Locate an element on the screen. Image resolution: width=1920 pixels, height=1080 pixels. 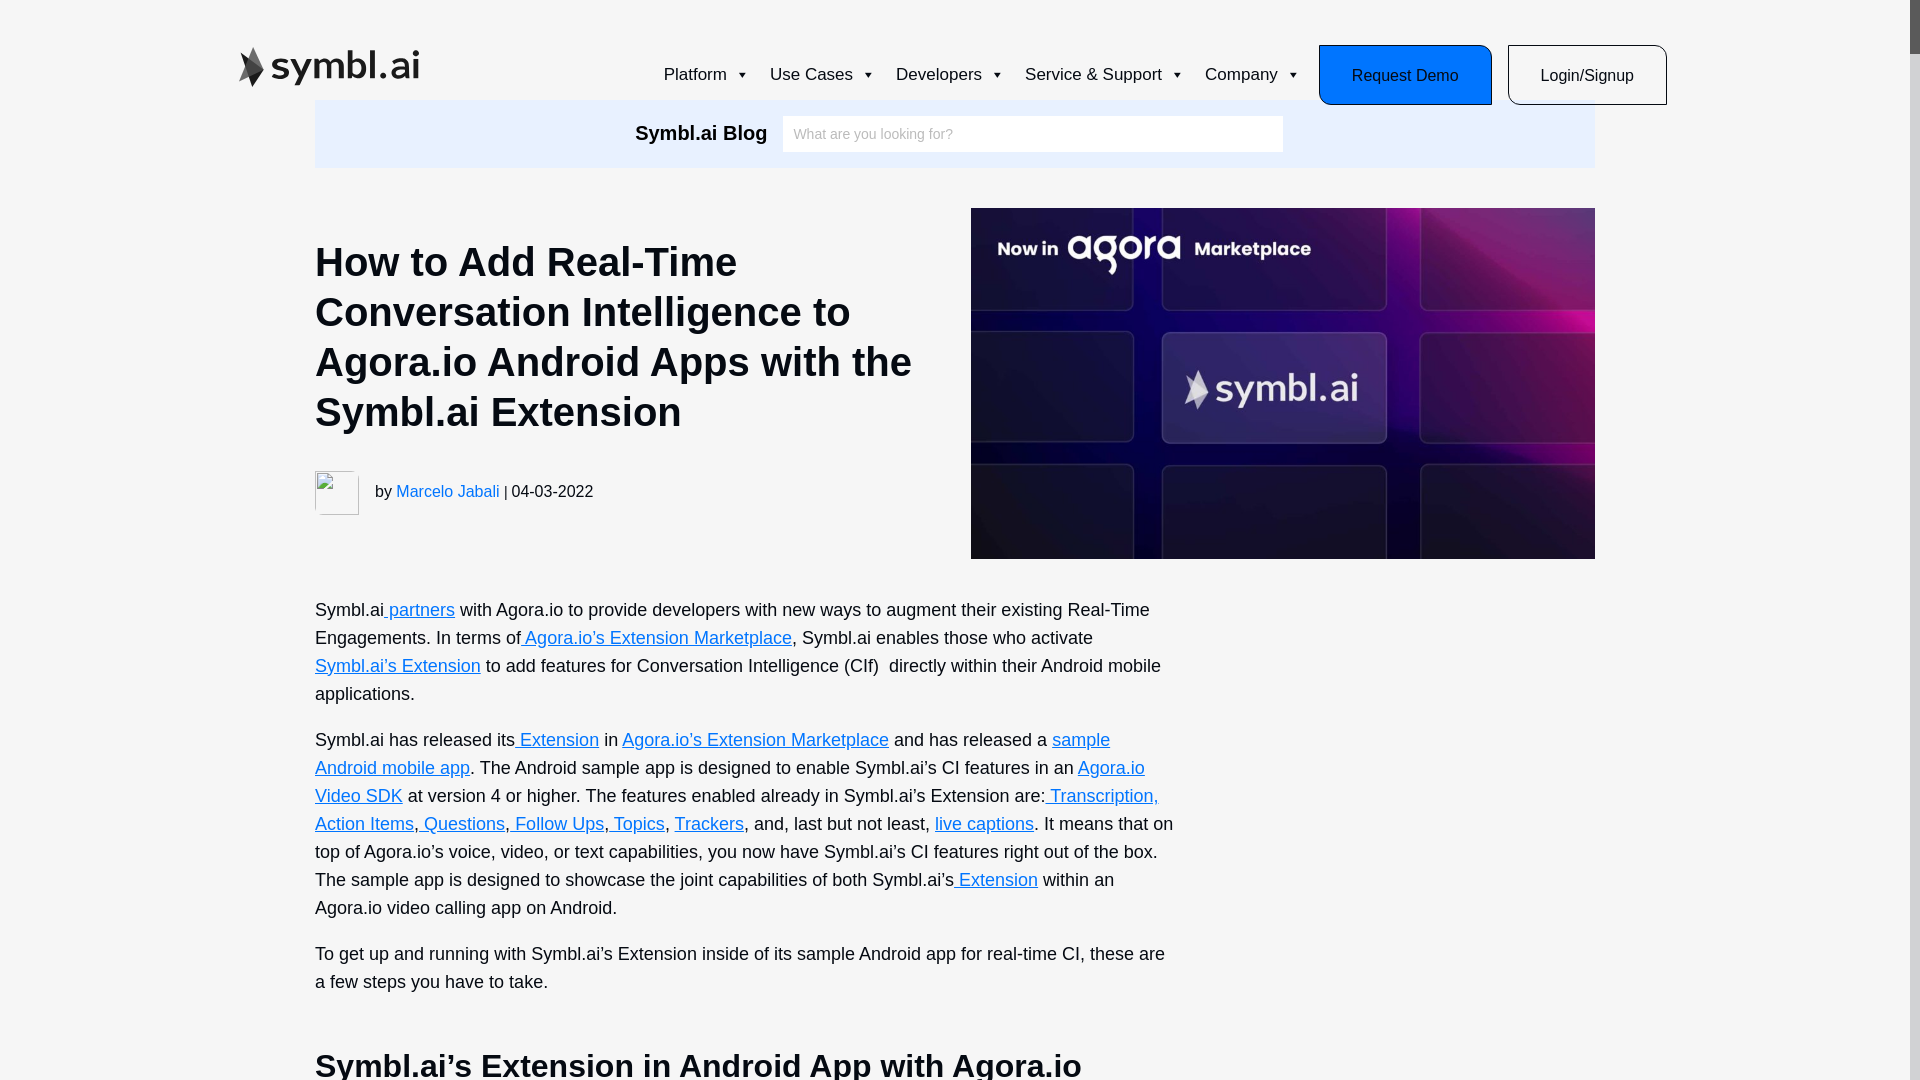
Marcelo Jabali is located at coordinates (447, 491).